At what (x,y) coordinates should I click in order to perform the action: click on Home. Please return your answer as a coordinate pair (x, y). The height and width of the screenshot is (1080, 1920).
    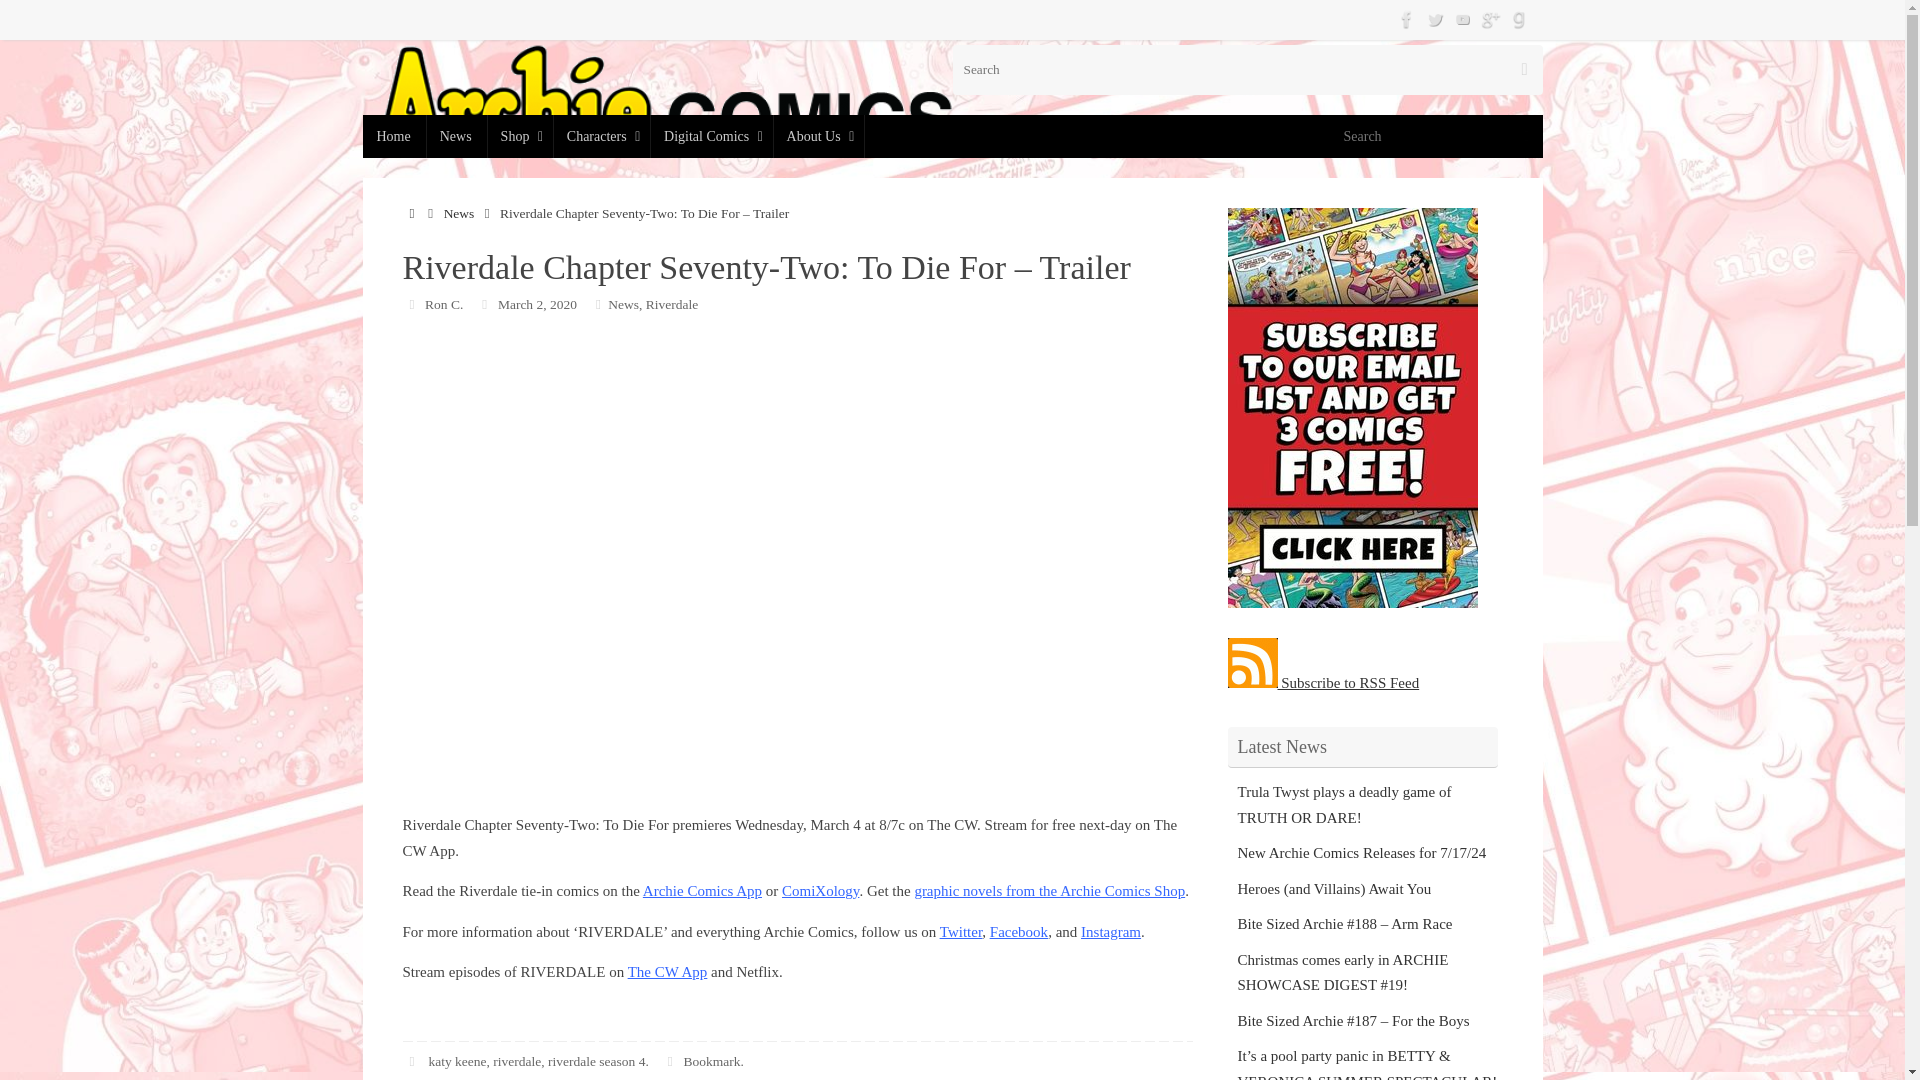
    Looking at the image, I should click on (410, 214).